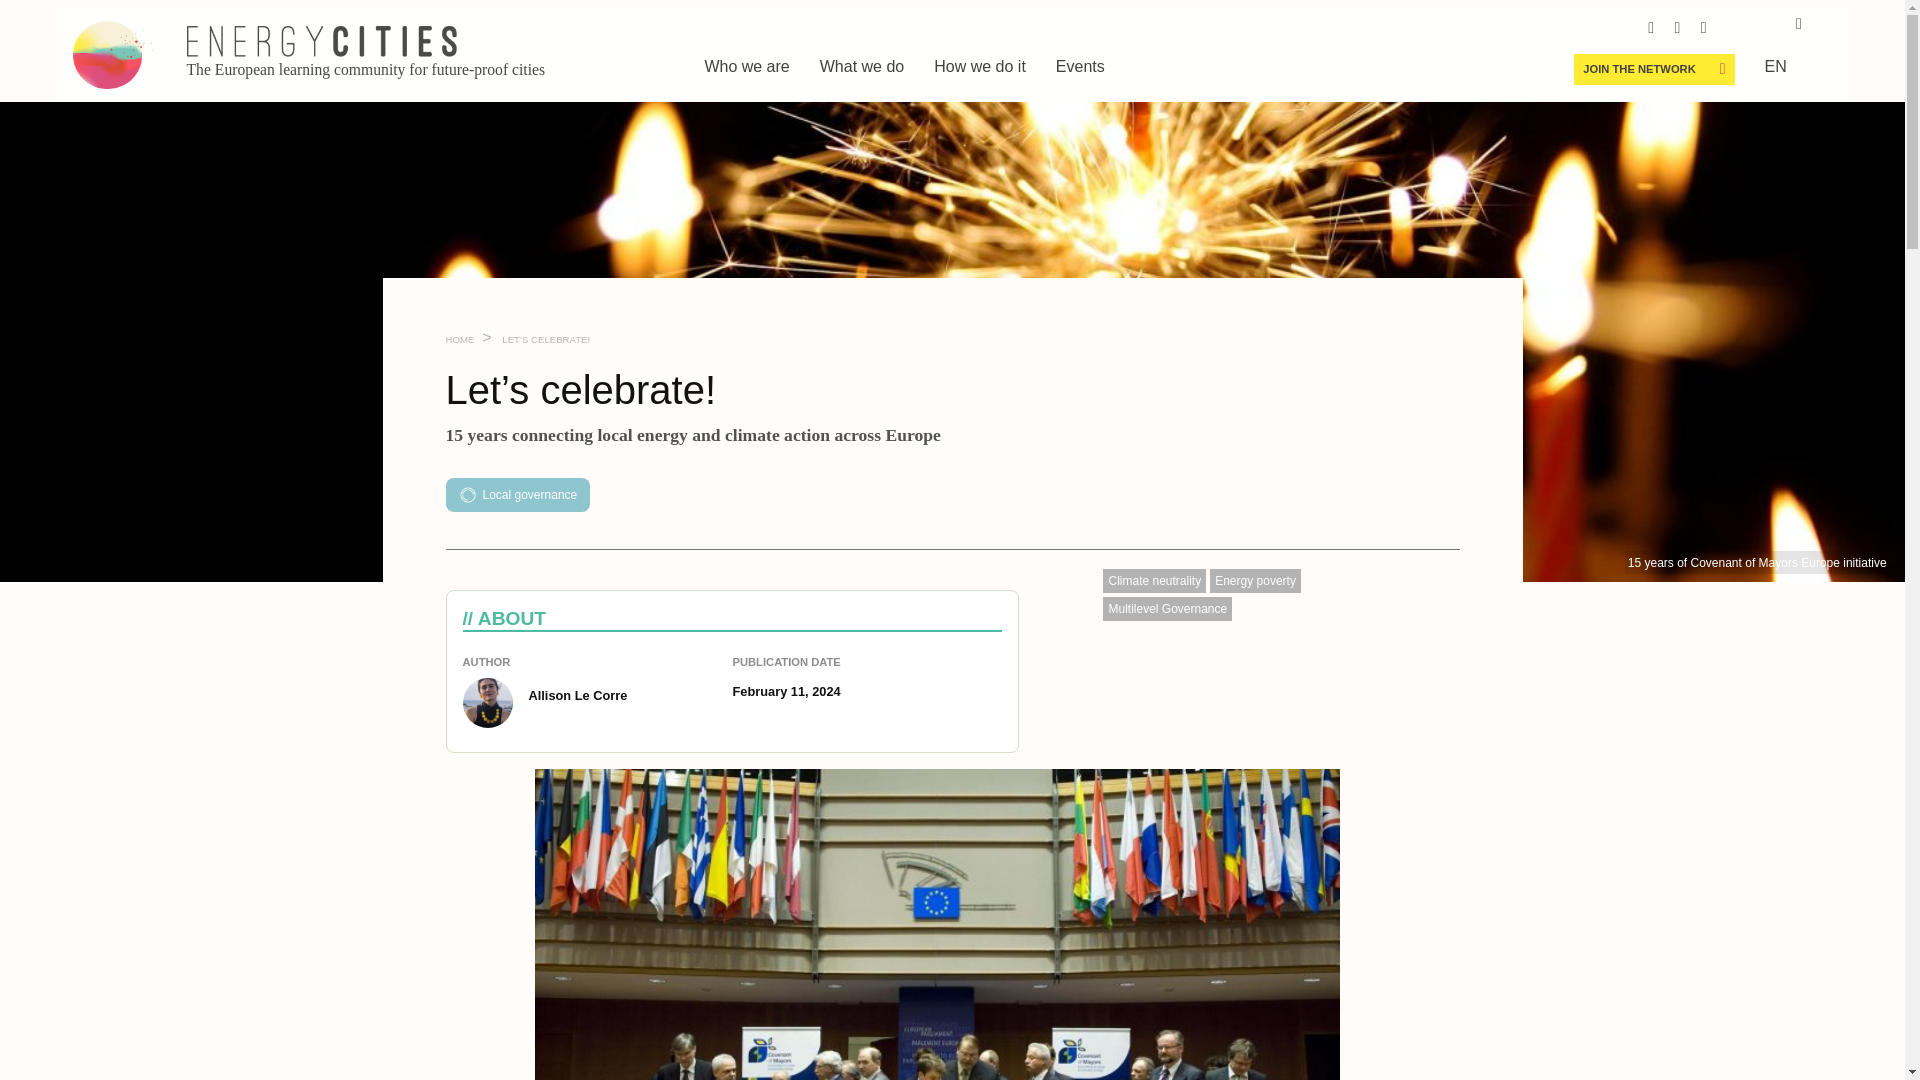  Describe the element at coordinates (1776, 66) in the screenshot. I see `EN` at that location.